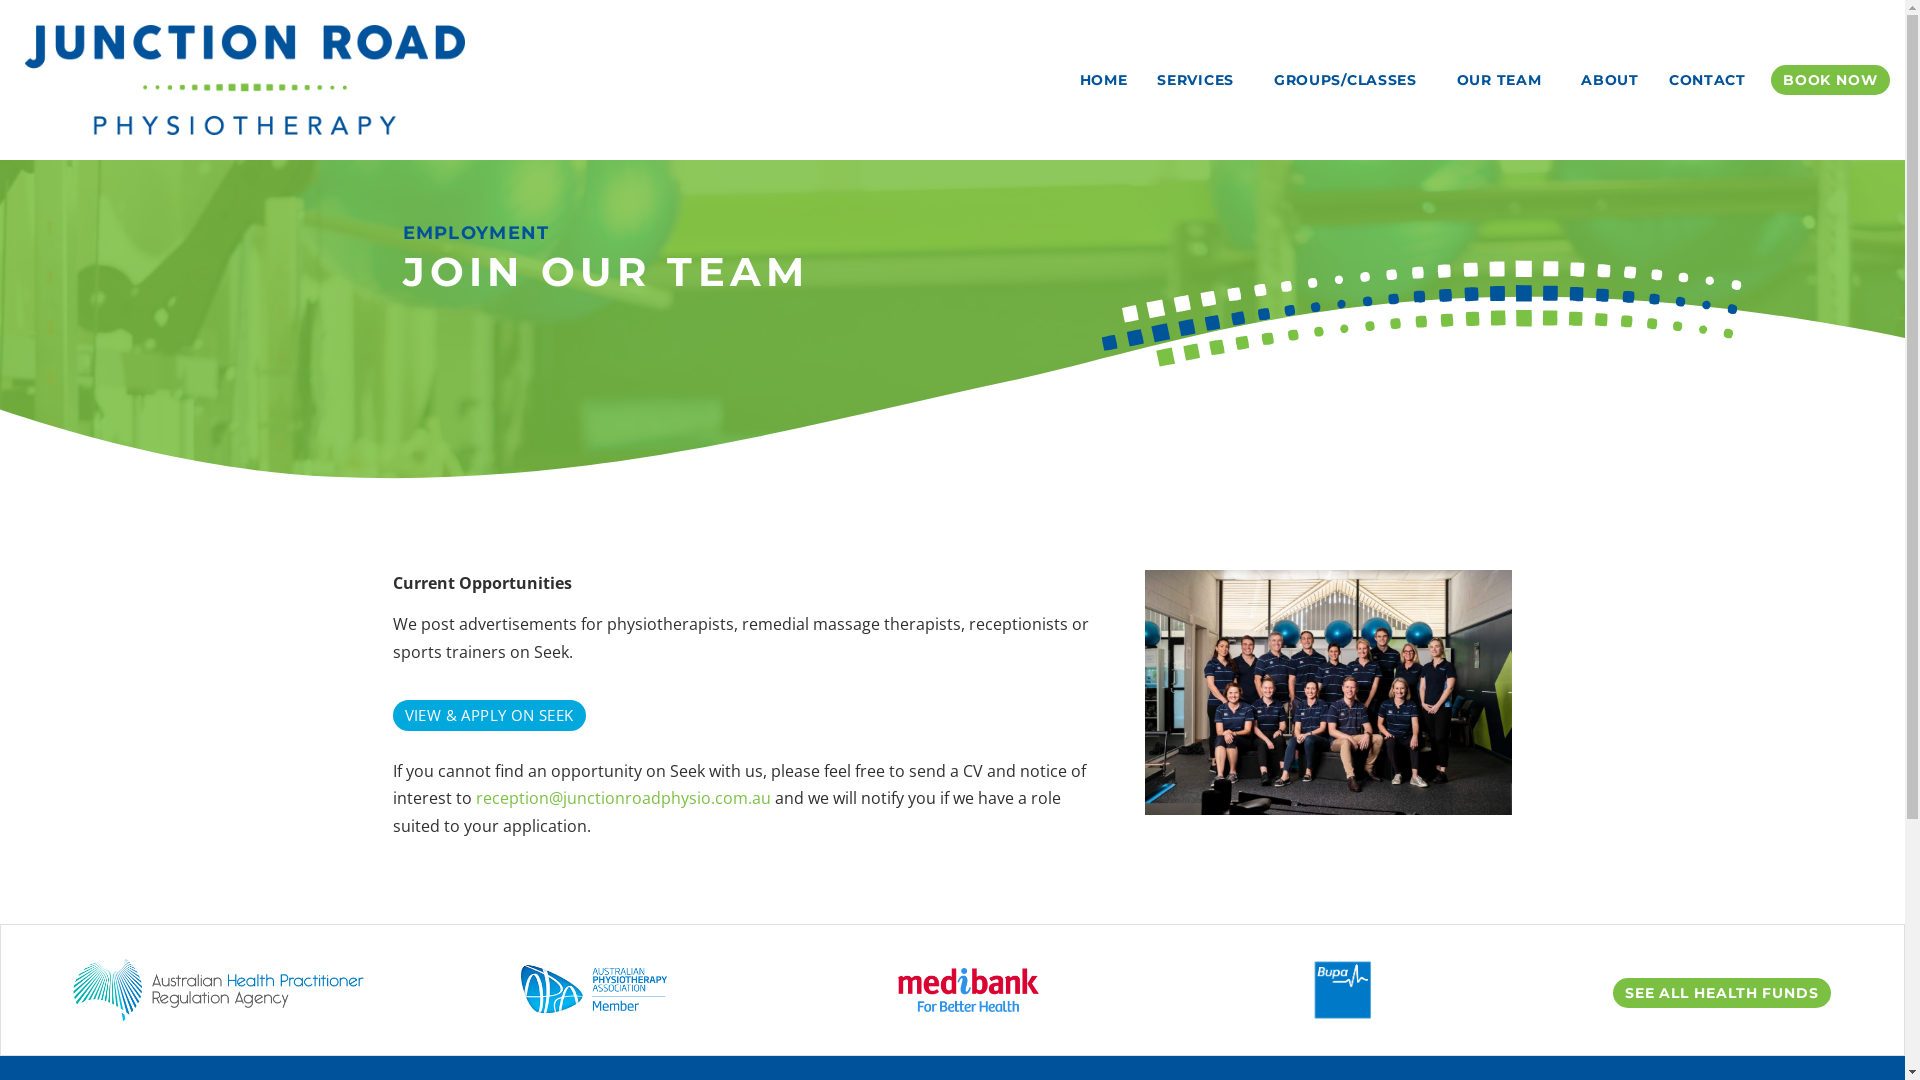 The width and height of the screenshot is (1920, 1080). I want to click on ABOUT, so click(1610, 80).